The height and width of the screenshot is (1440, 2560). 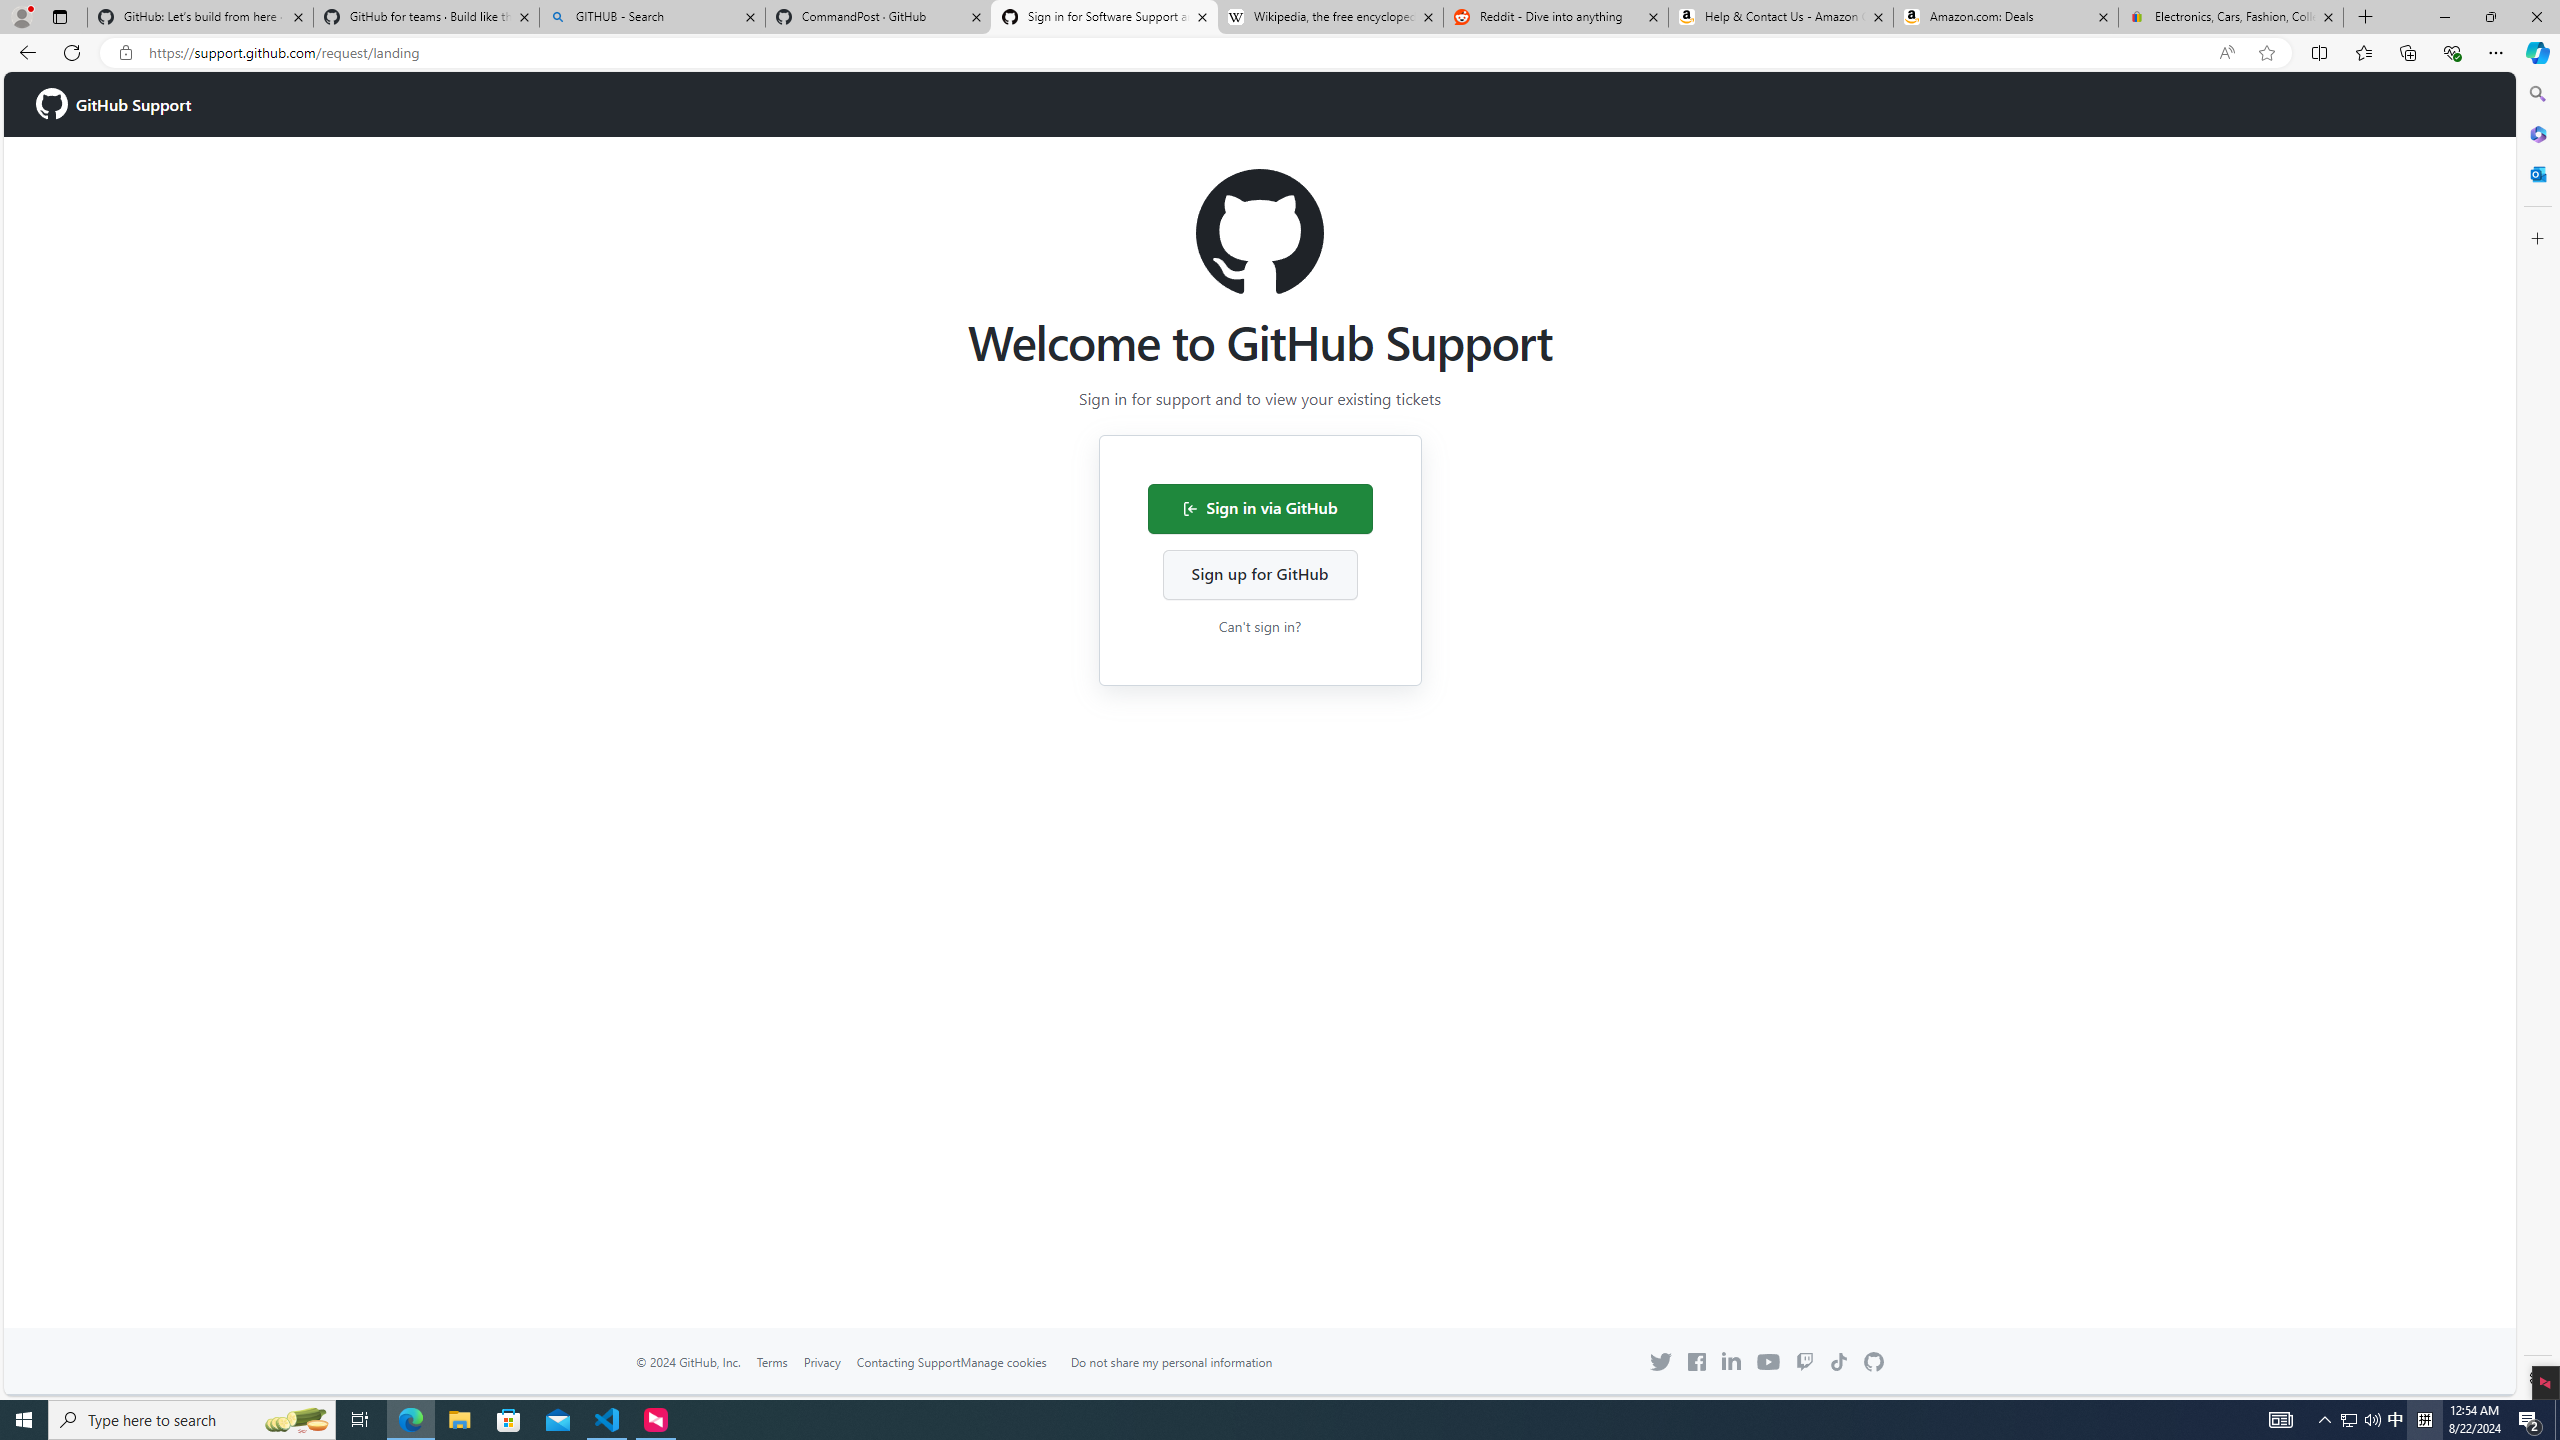 What do you see at coordinates (1259, 508) in the screenshot?
I see `Sign in via GitHub` at bounding box center [1259, 508].